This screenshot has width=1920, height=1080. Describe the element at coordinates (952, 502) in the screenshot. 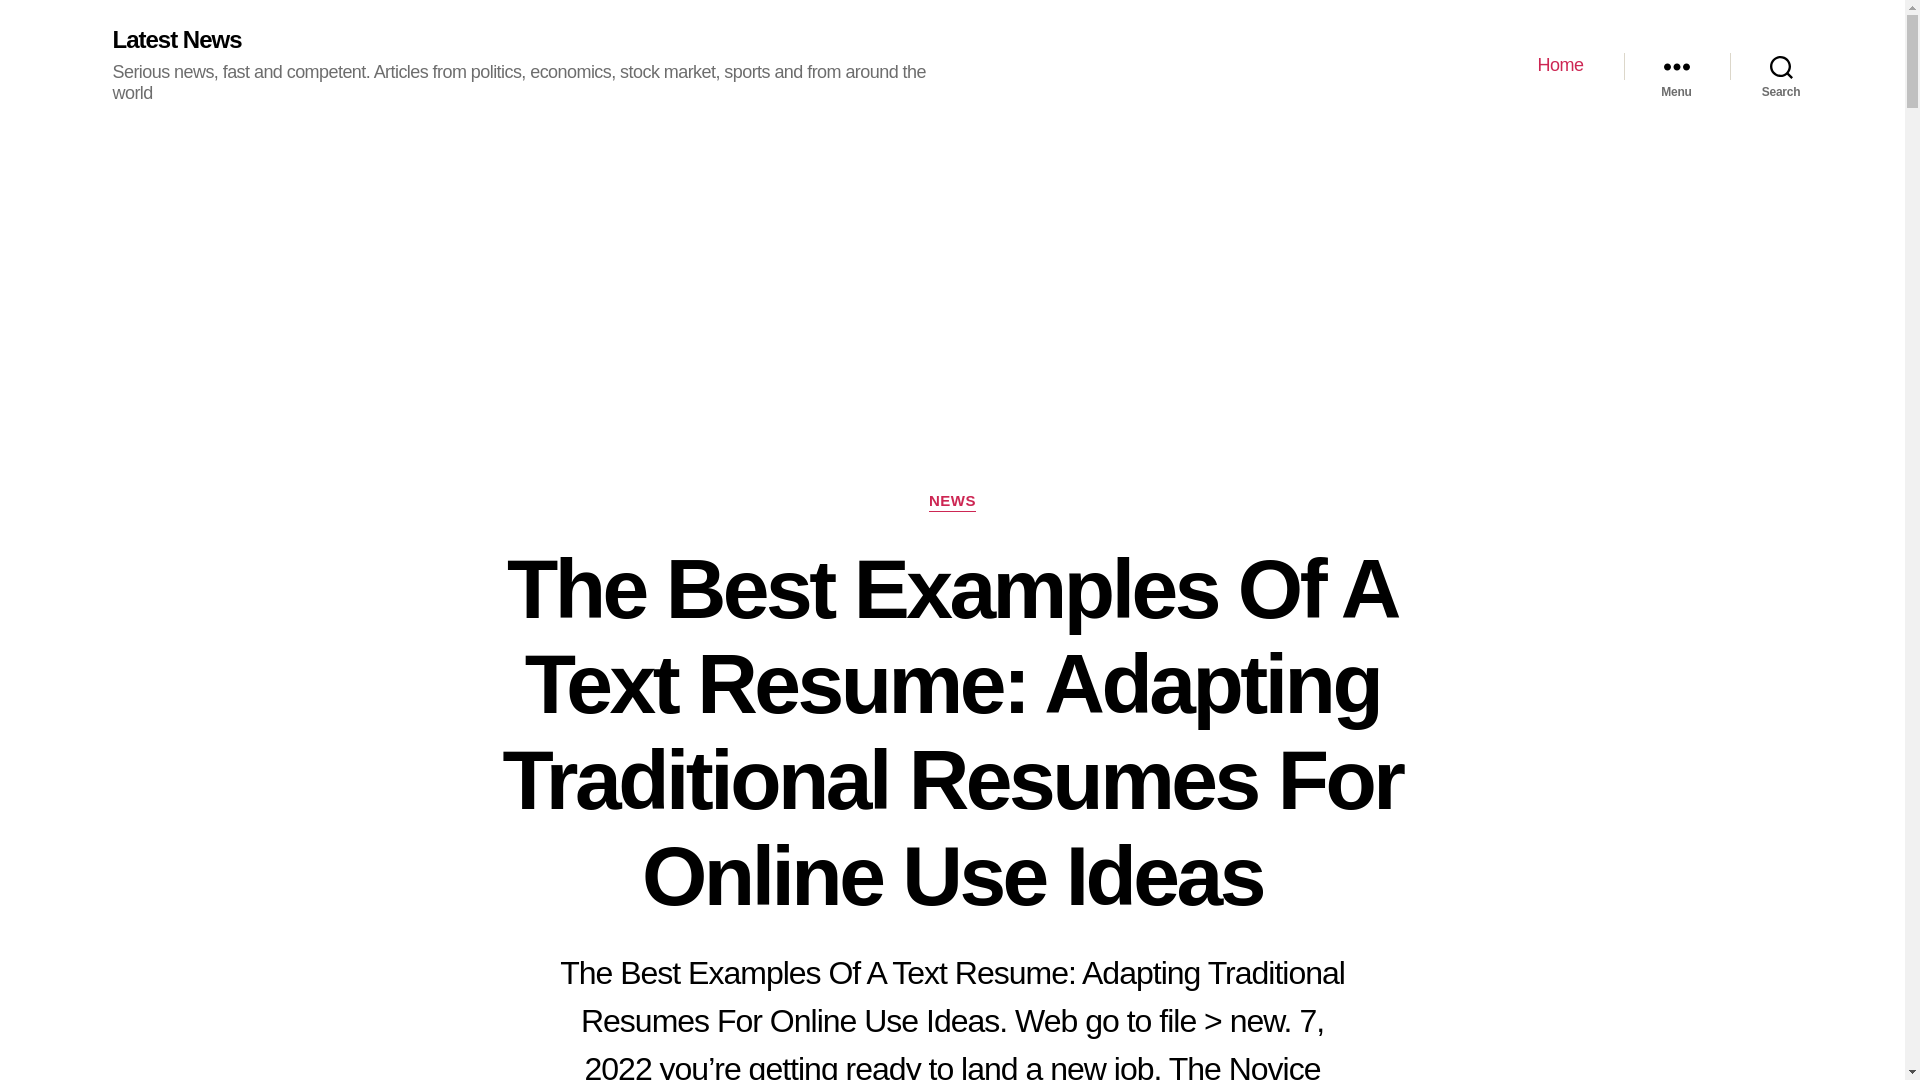

I see `NEWS` at that location.